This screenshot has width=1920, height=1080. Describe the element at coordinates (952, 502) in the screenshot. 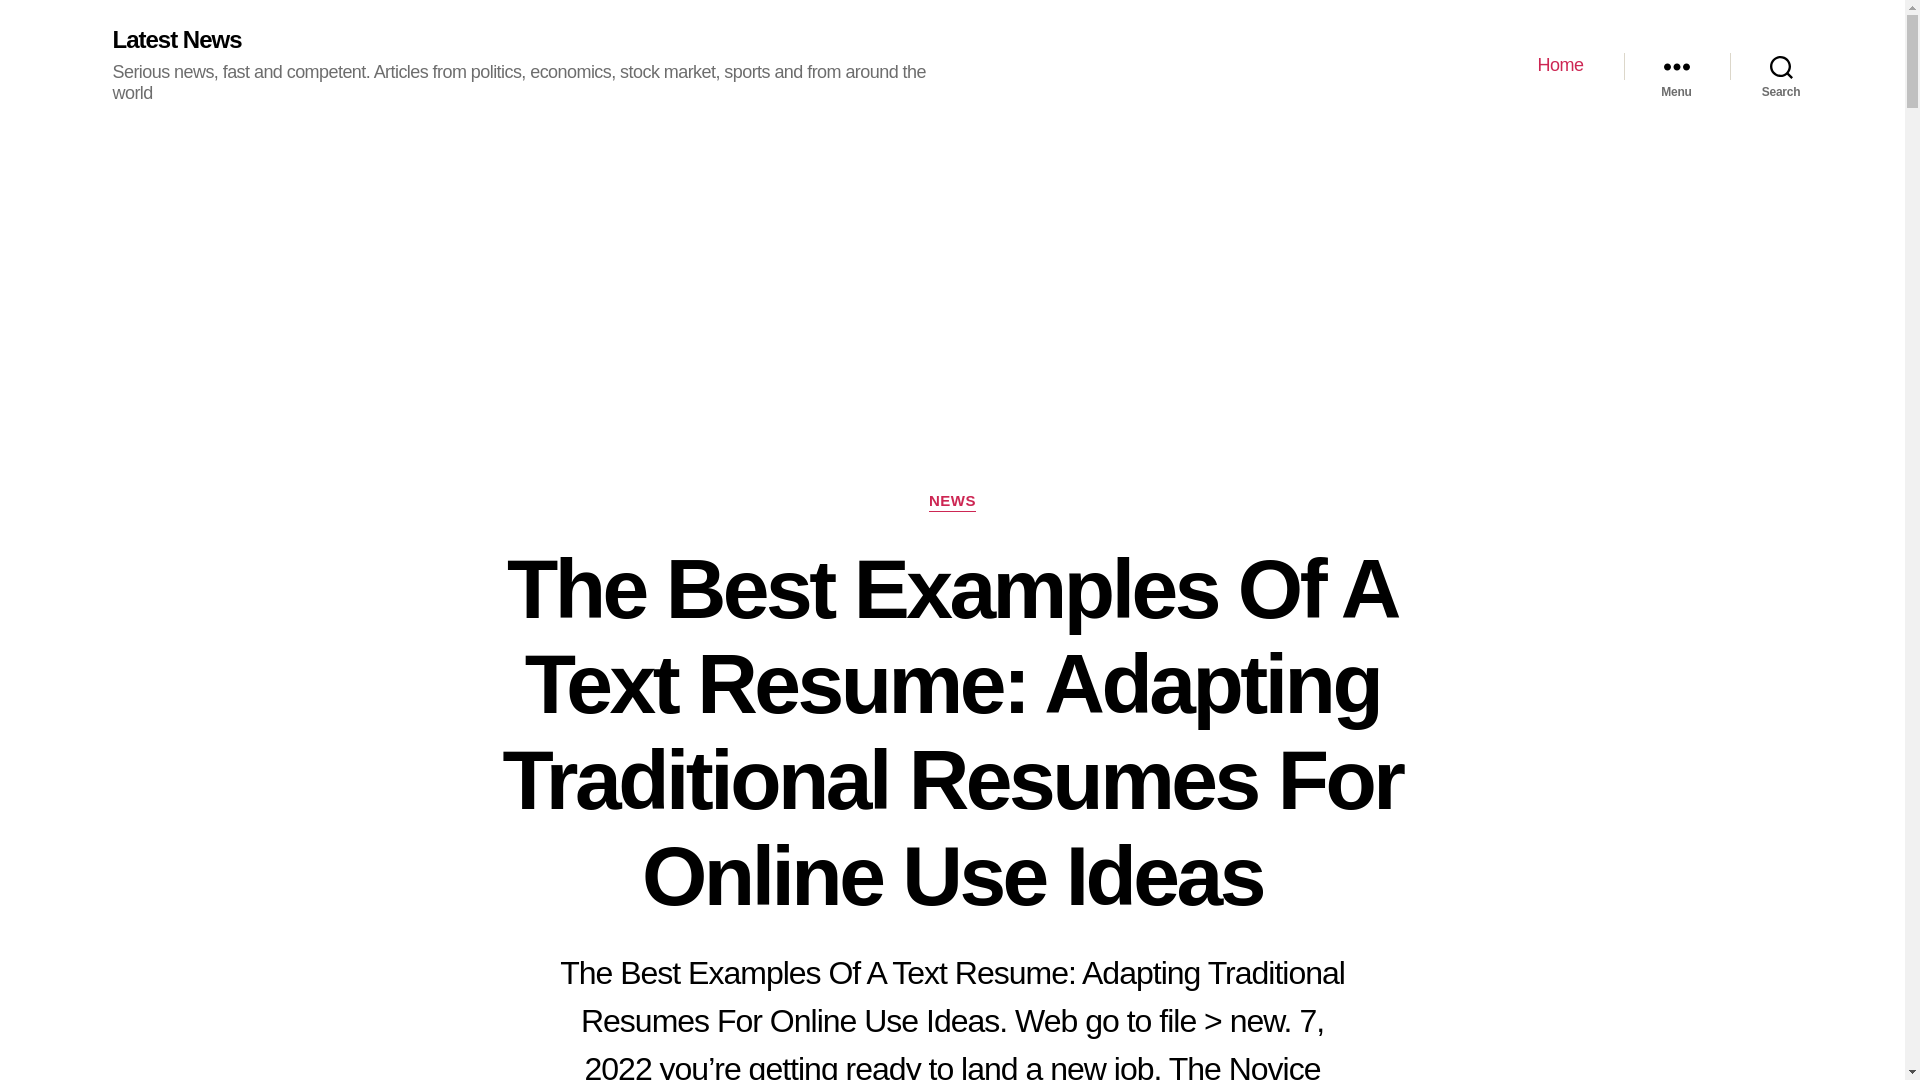

I see `NEWS` at that location.